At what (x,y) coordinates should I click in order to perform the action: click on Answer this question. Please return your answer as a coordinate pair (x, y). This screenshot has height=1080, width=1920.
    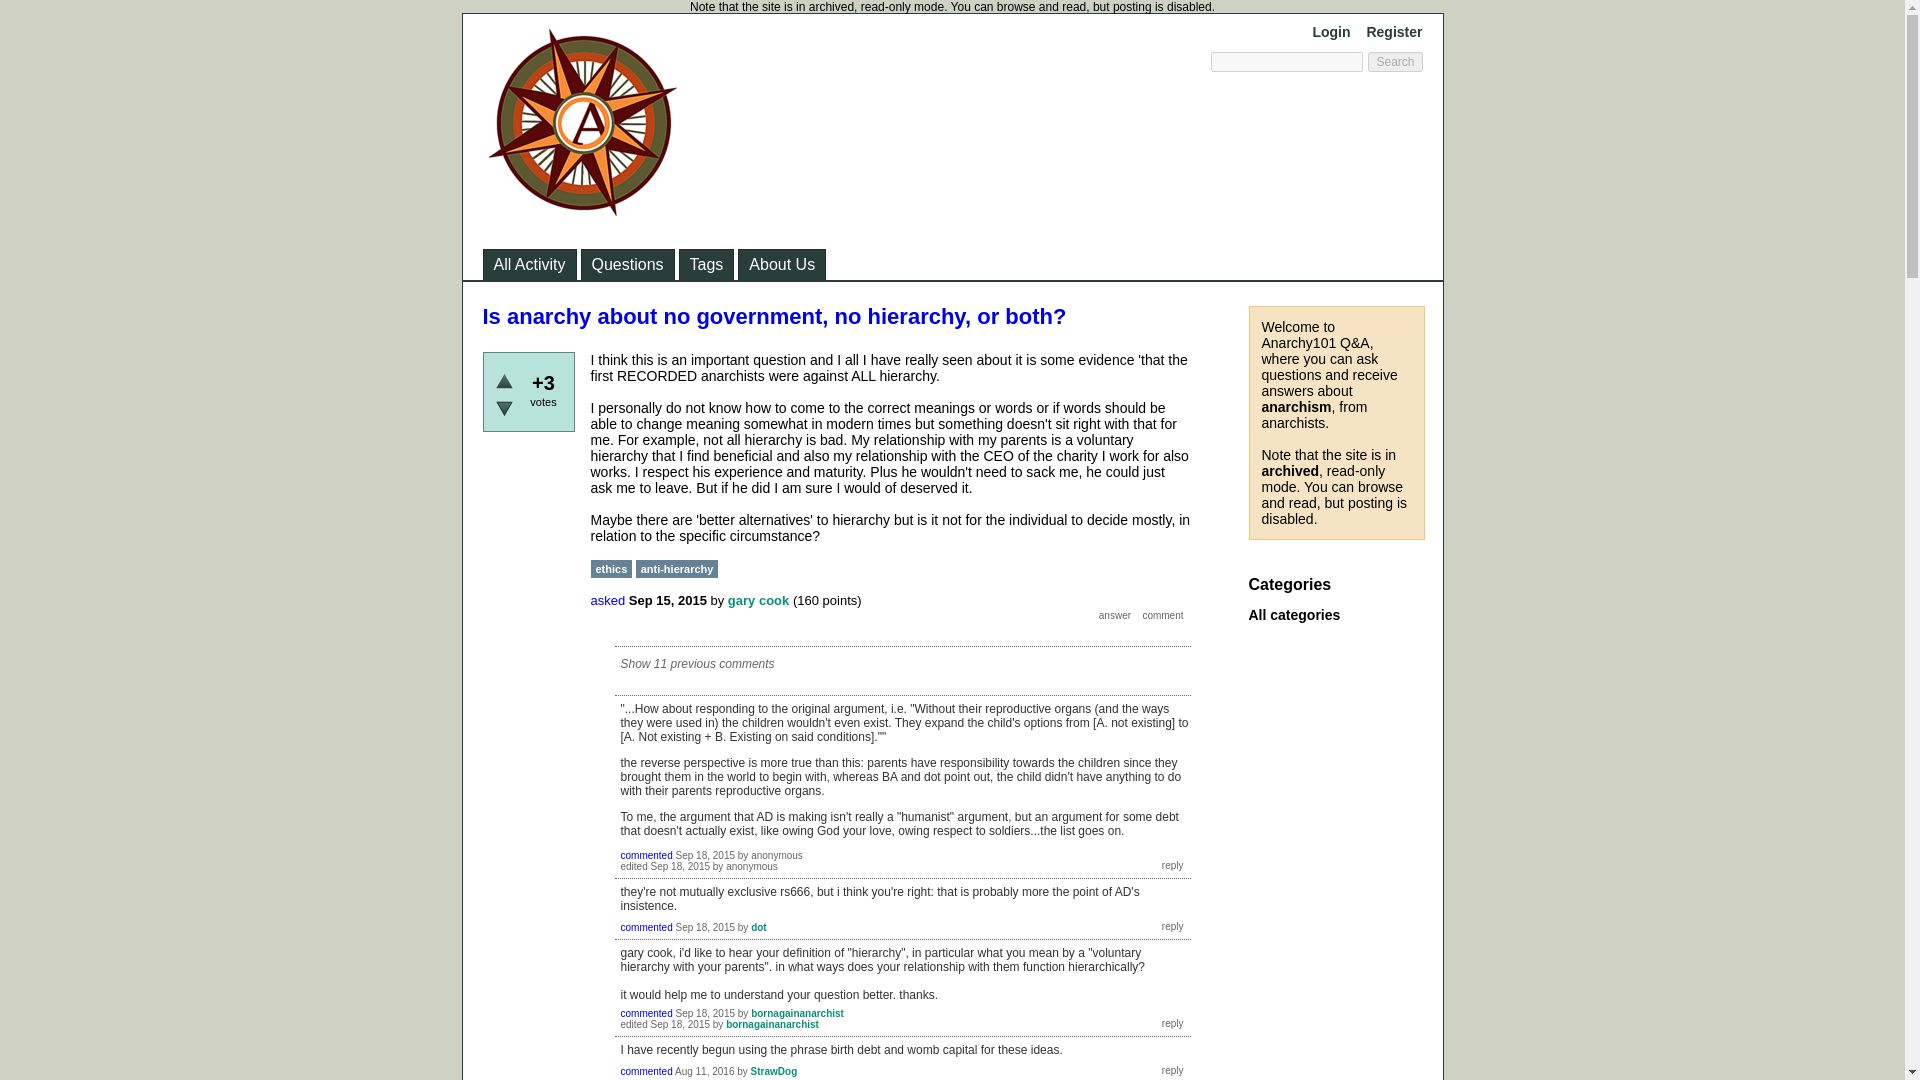
    Looking at the image, I should click on (1115, 616).